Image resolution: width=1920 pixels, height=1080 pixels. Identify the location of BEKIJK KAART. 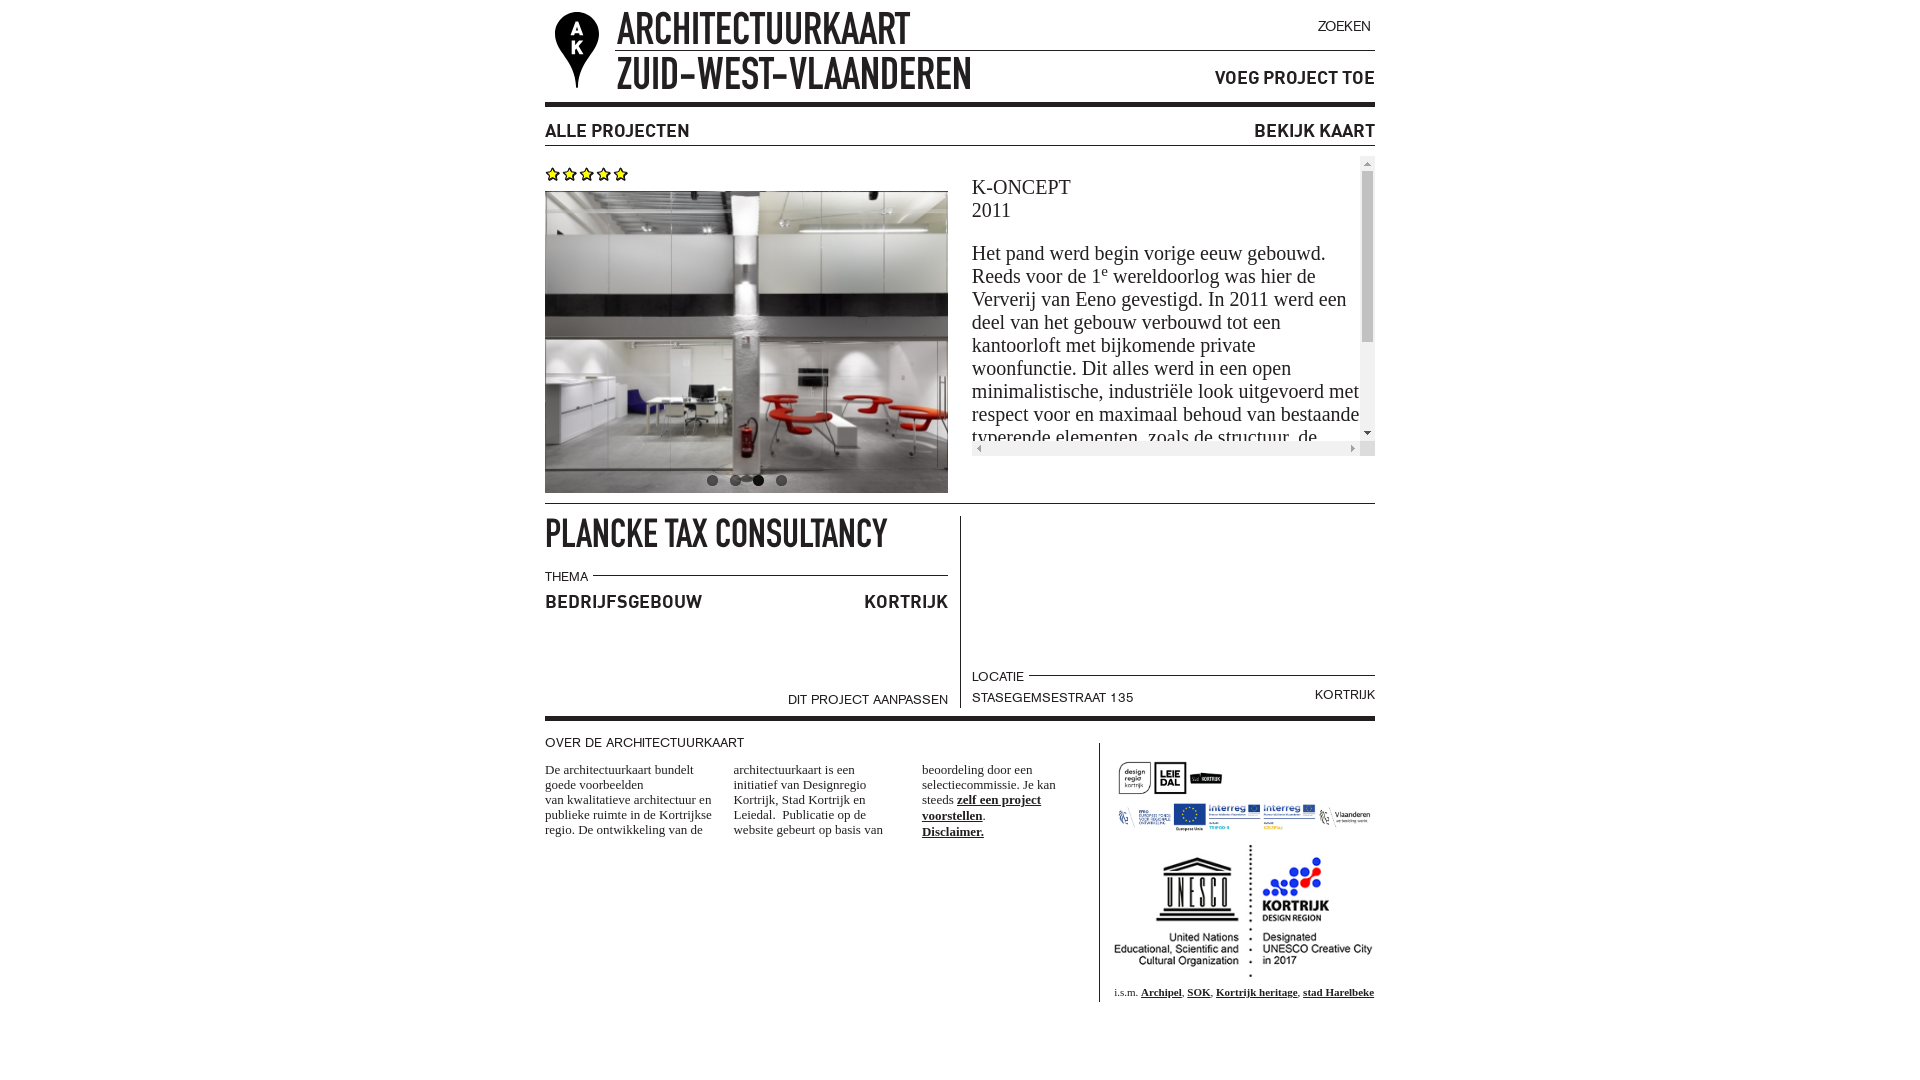
(1312, 131).